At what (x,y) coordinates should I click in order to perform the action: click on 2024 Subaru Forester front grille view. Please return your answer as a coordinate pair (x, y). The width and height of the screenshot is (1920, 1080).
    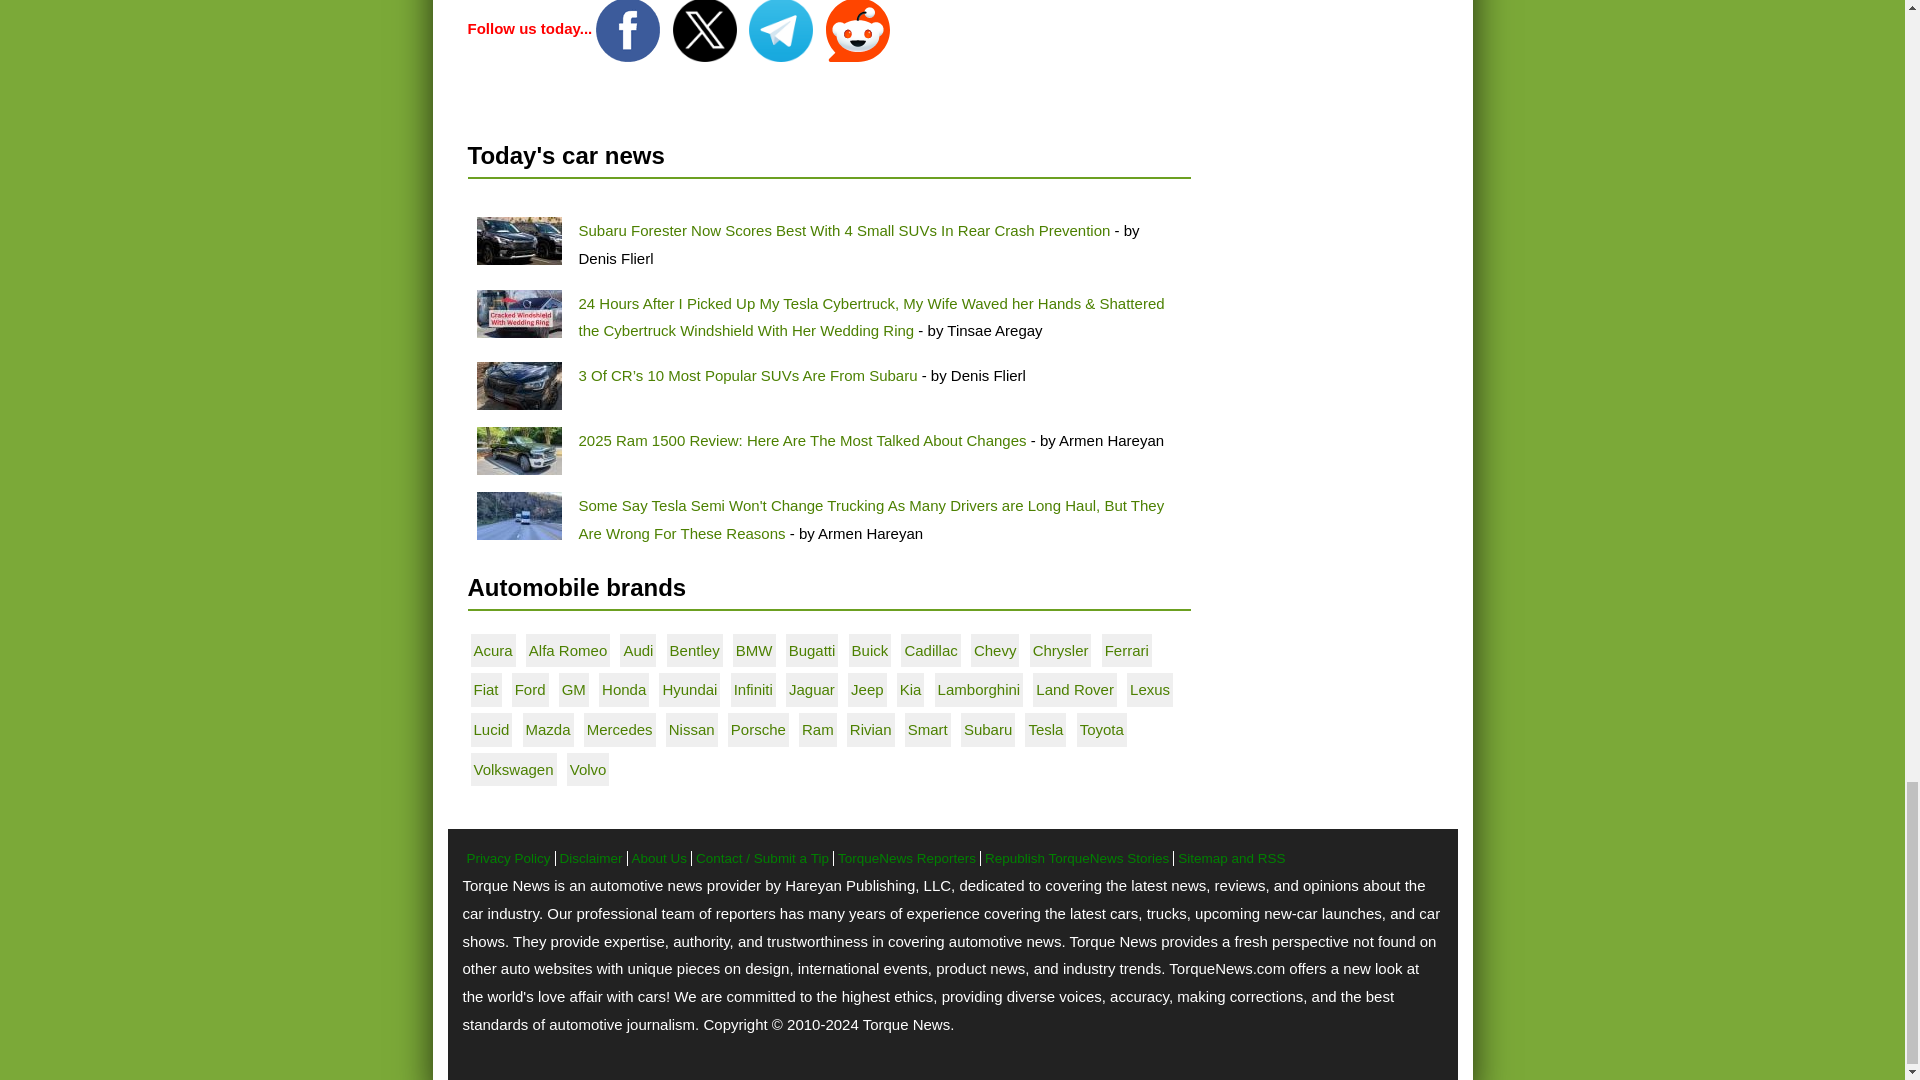
    Looking at the image, I should click on (518, 386).